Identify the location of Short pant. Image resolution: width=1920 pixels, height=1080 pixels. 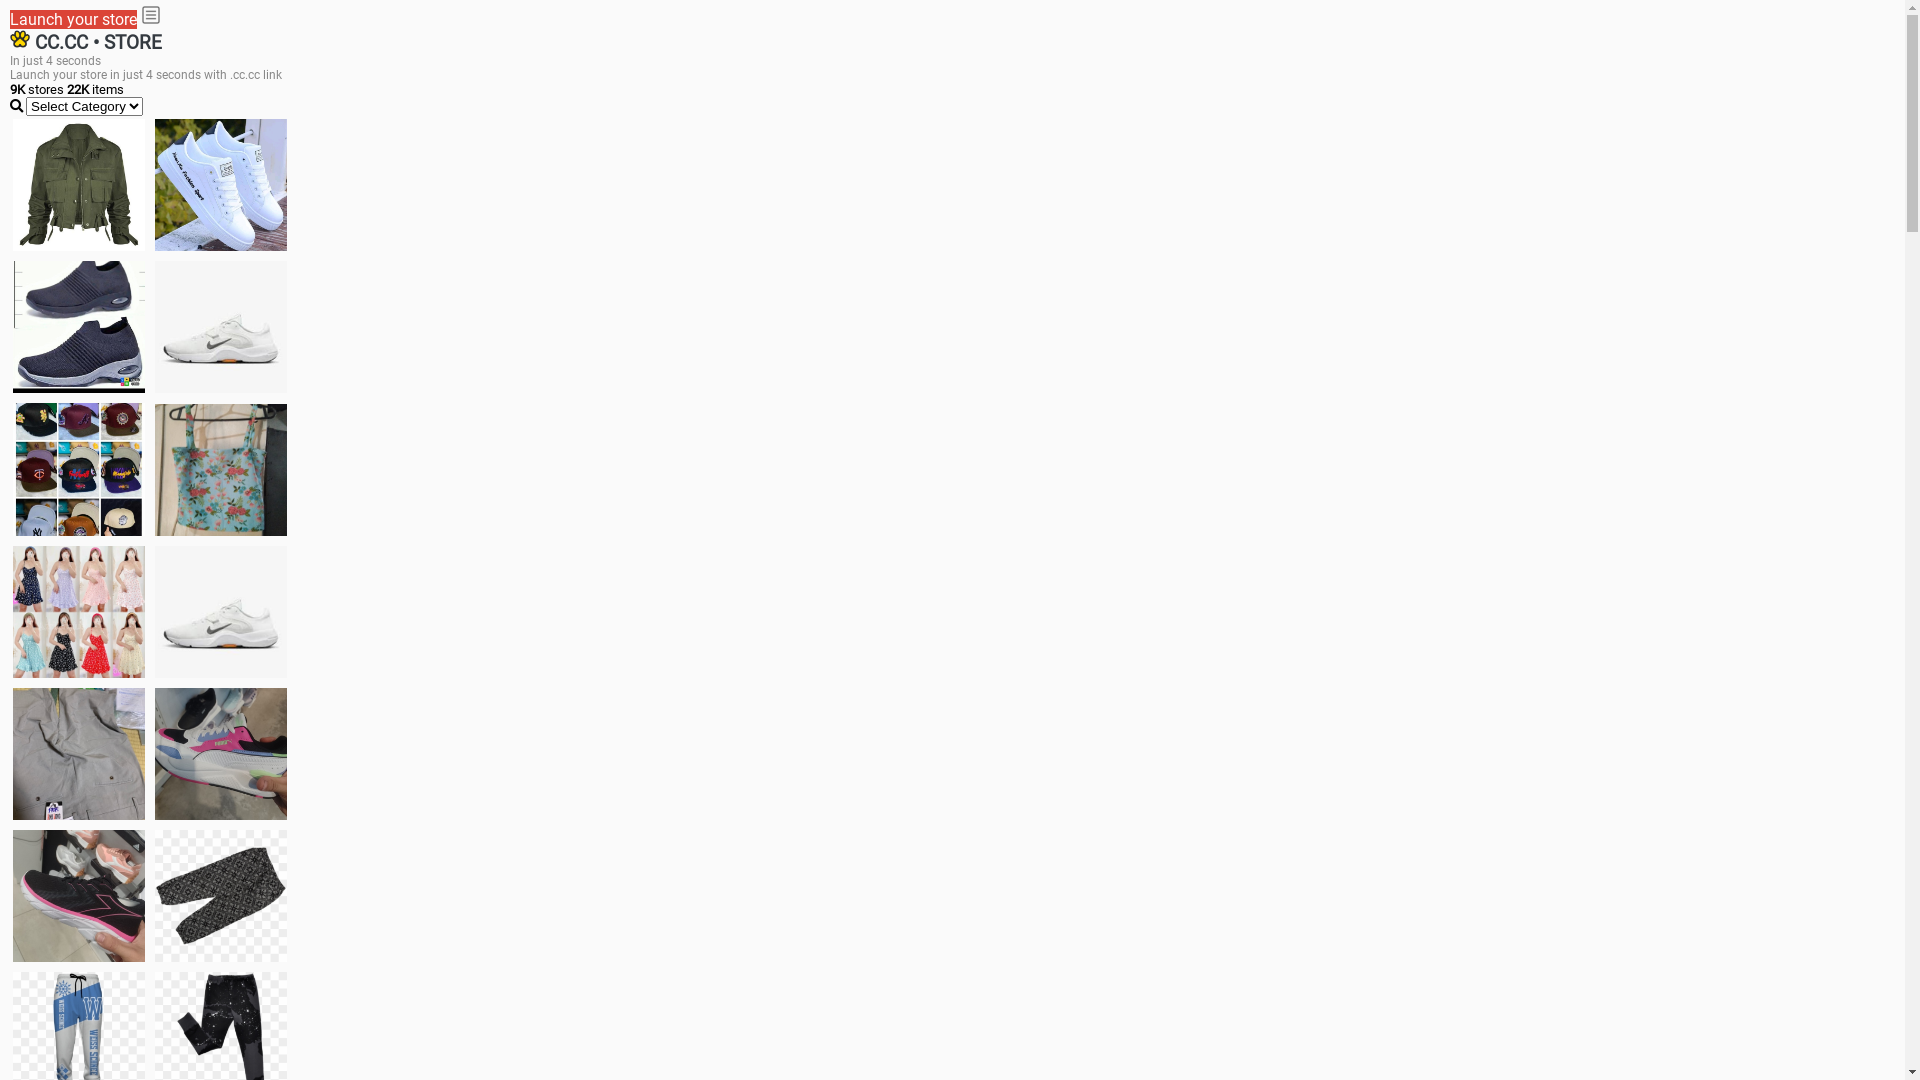
(221, 896).